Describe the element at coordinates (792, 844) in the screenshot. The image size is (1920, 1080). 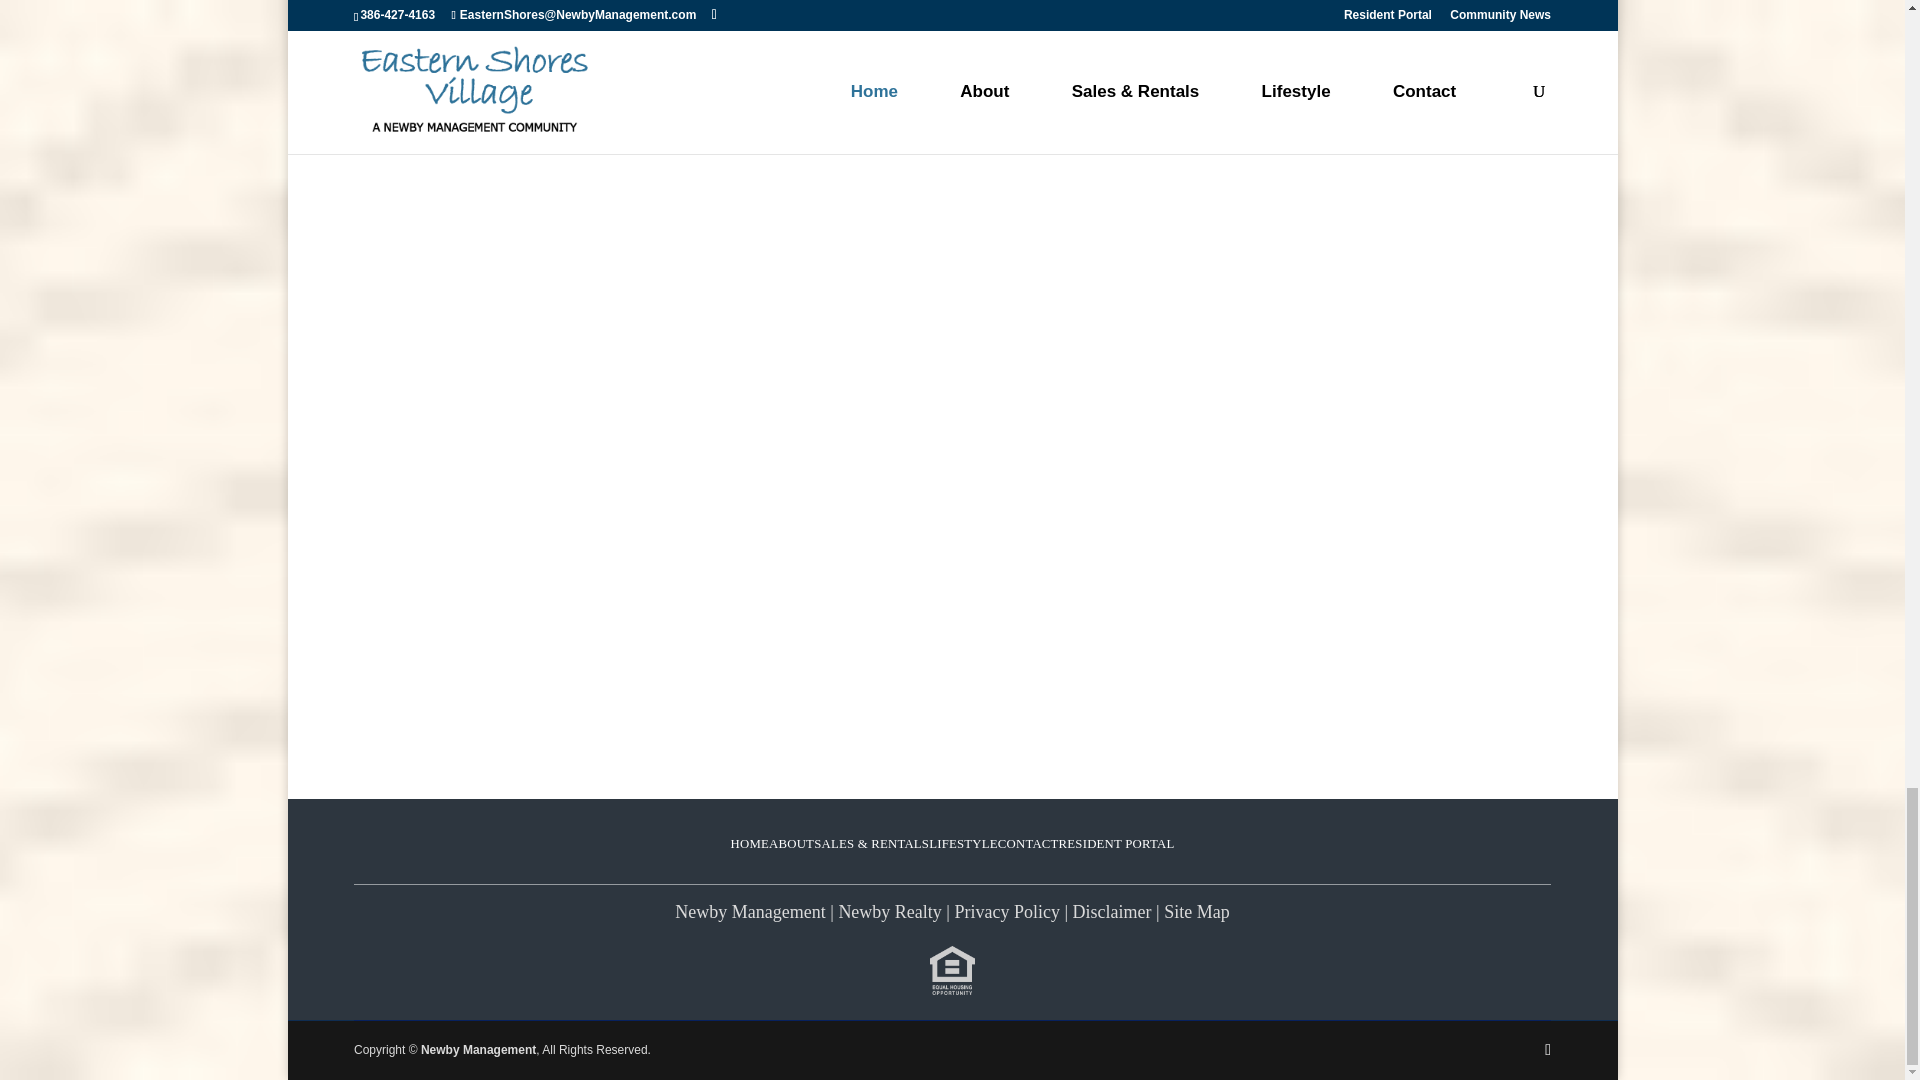
I see `ABOUT` at that location.